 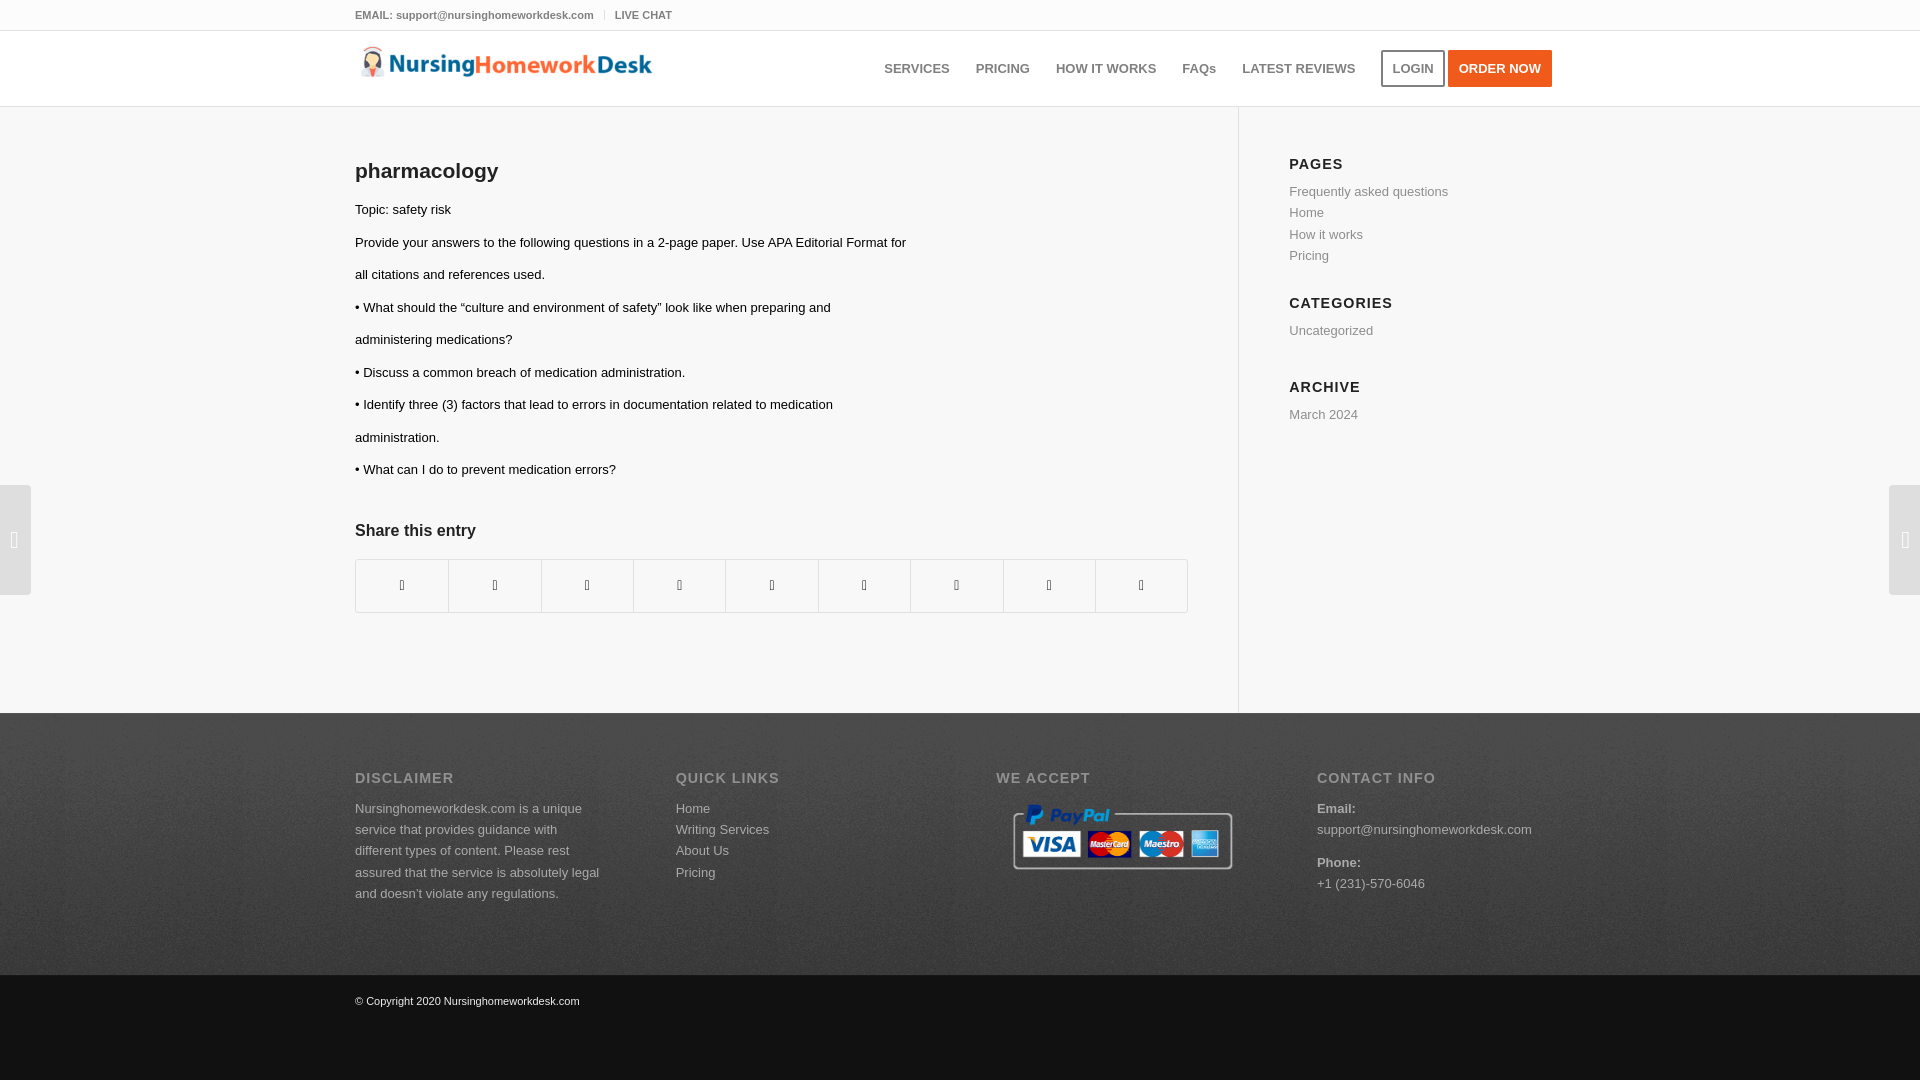 What do you see at coordinates (427, 170) in the screenshot?
I see `Permanent Link: pharmacology` at bounding box center [427, 170].